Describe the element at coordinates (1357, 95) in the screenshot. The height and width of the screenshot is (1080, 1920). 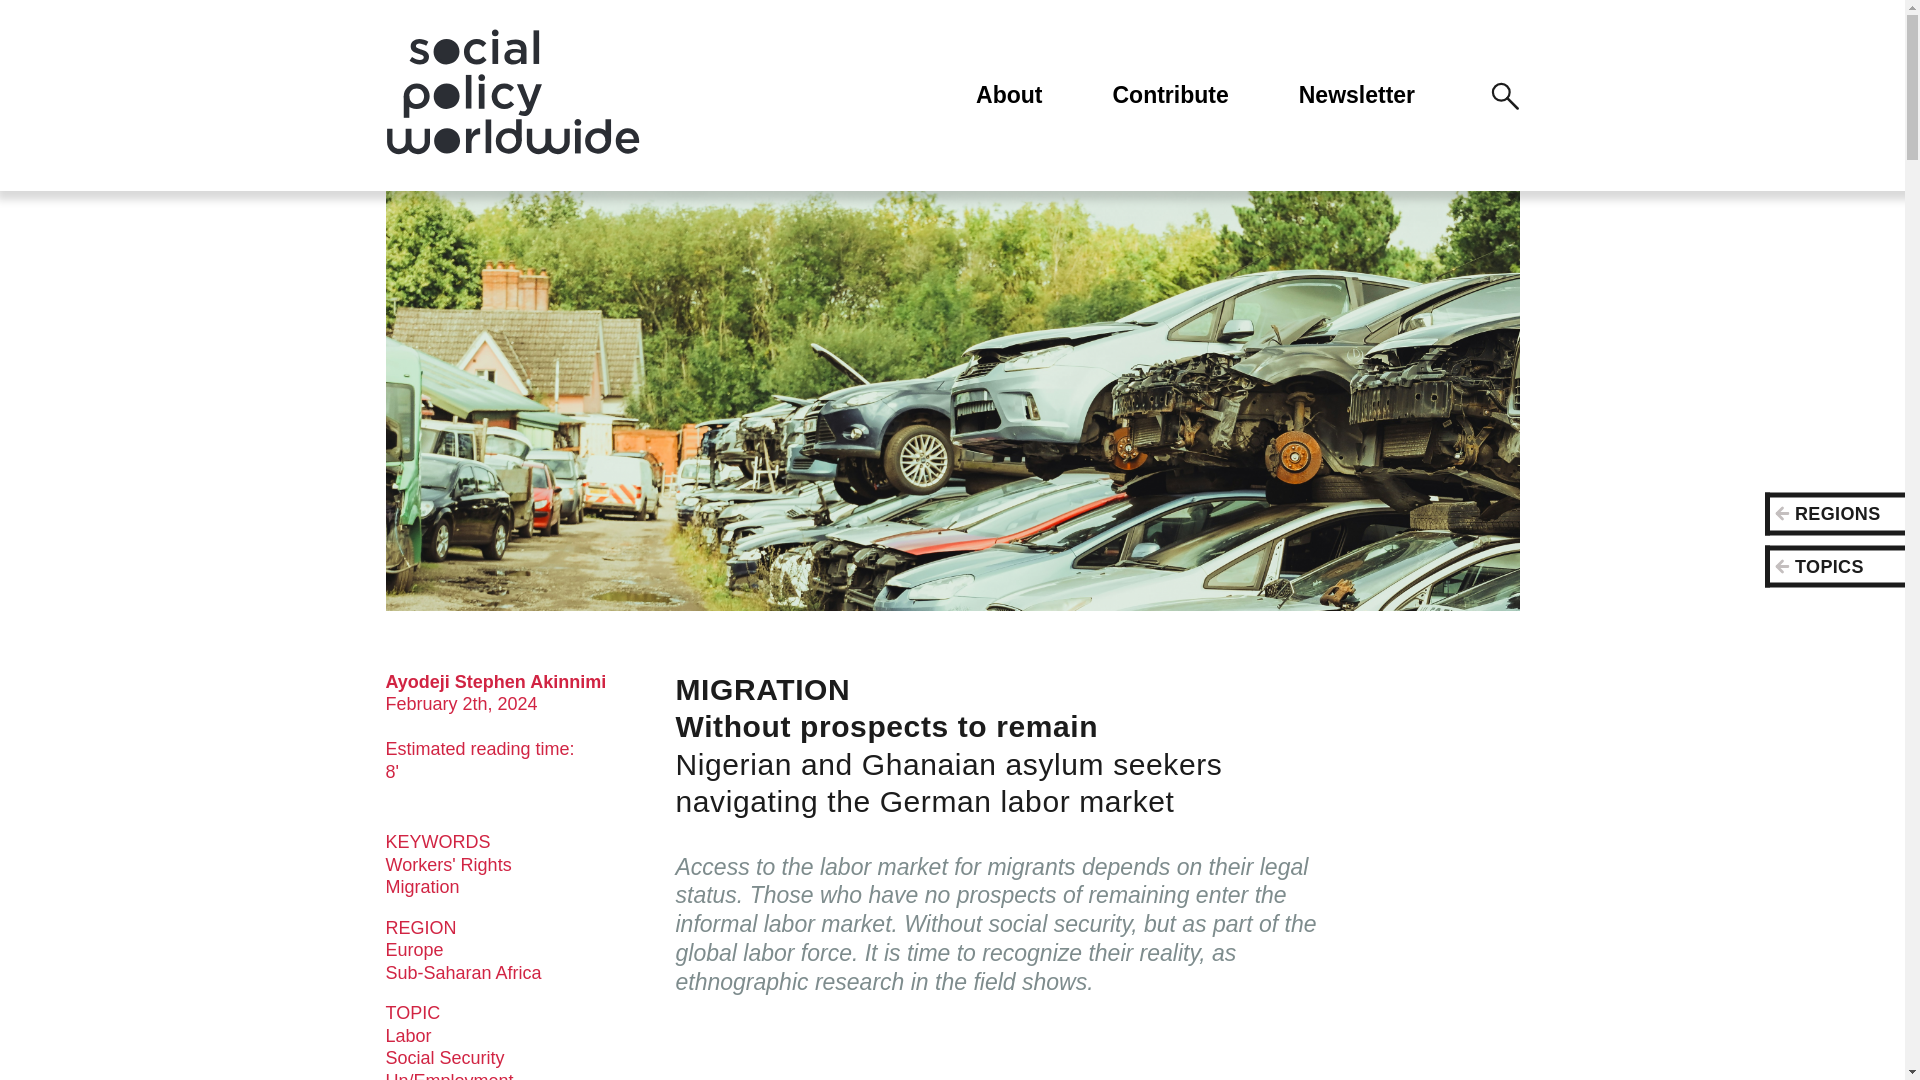
I see `Newsletter` at that location.